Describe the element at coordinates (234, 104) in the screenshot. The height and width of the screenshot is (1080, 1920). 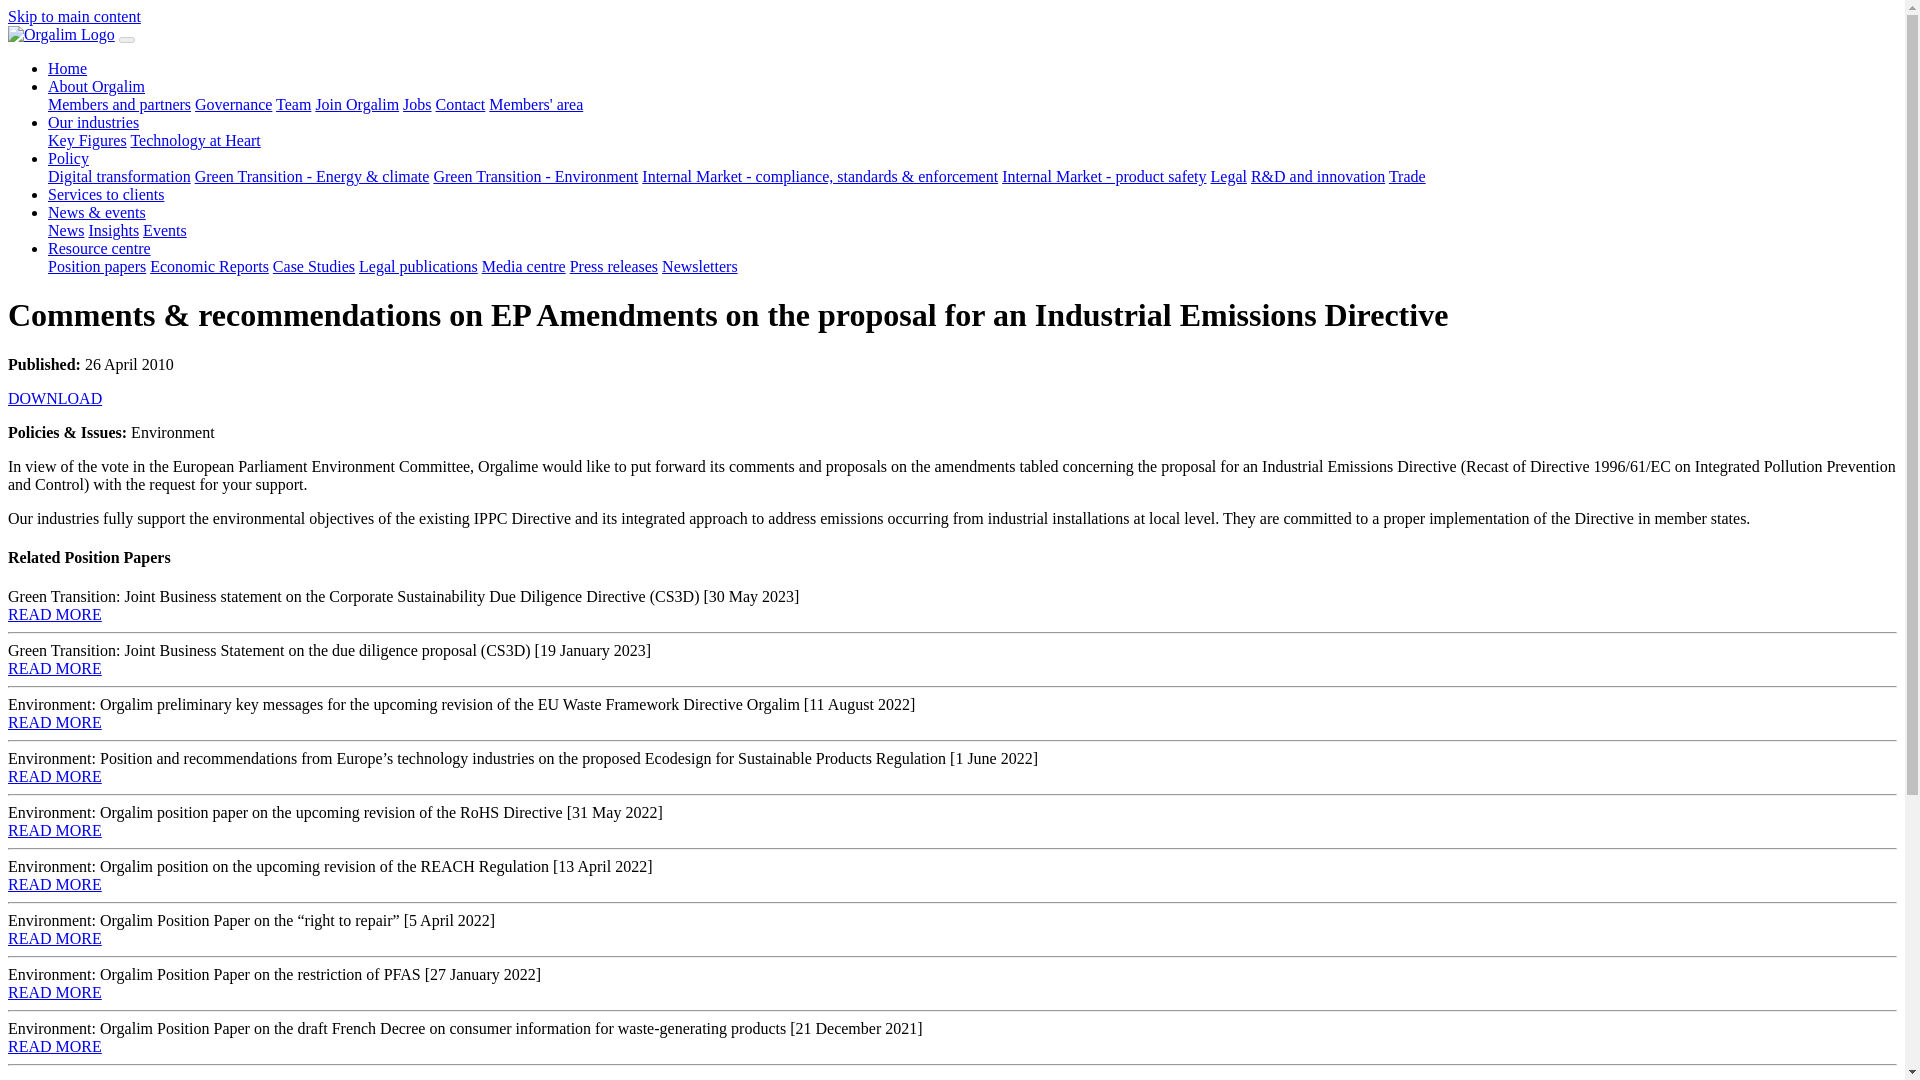
I see `Governance` at that location.